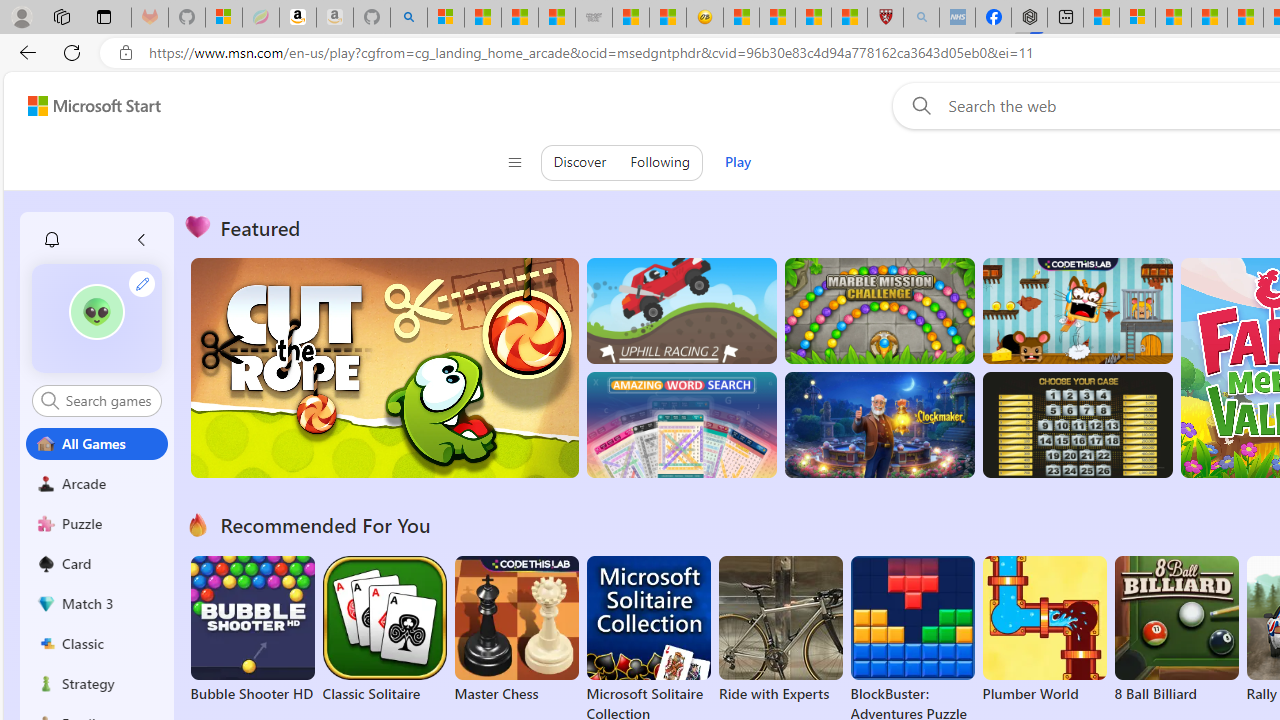  I want to click on Web search, so click(918, 105).